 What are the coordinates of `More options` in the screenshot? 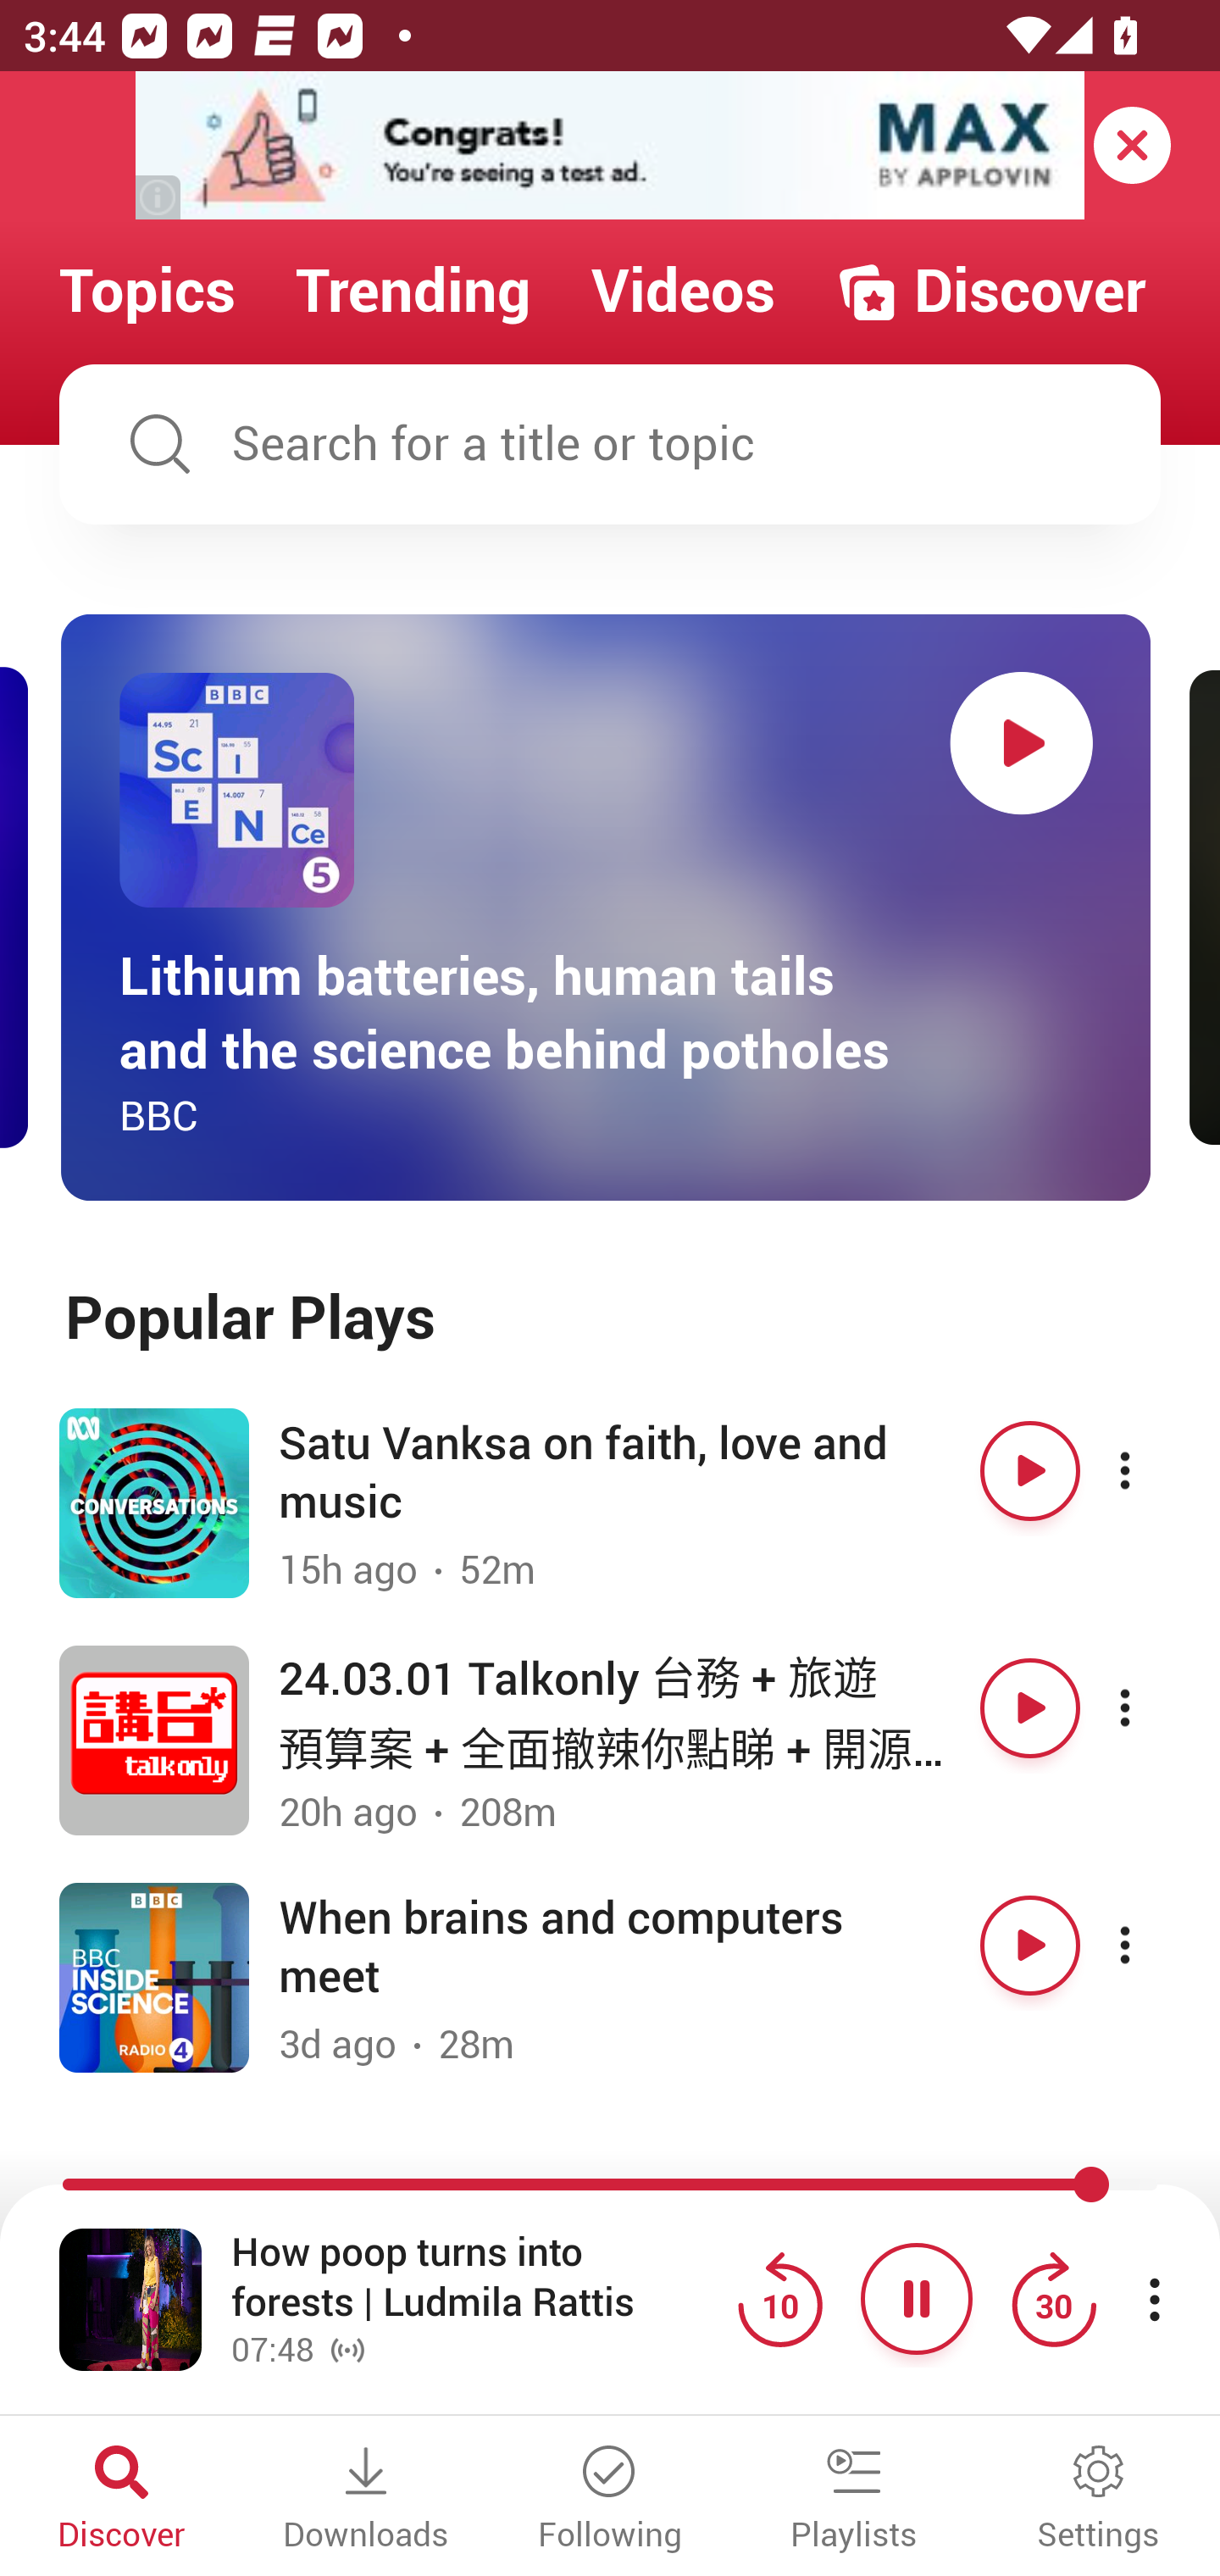 It's located at (1154, 1707).